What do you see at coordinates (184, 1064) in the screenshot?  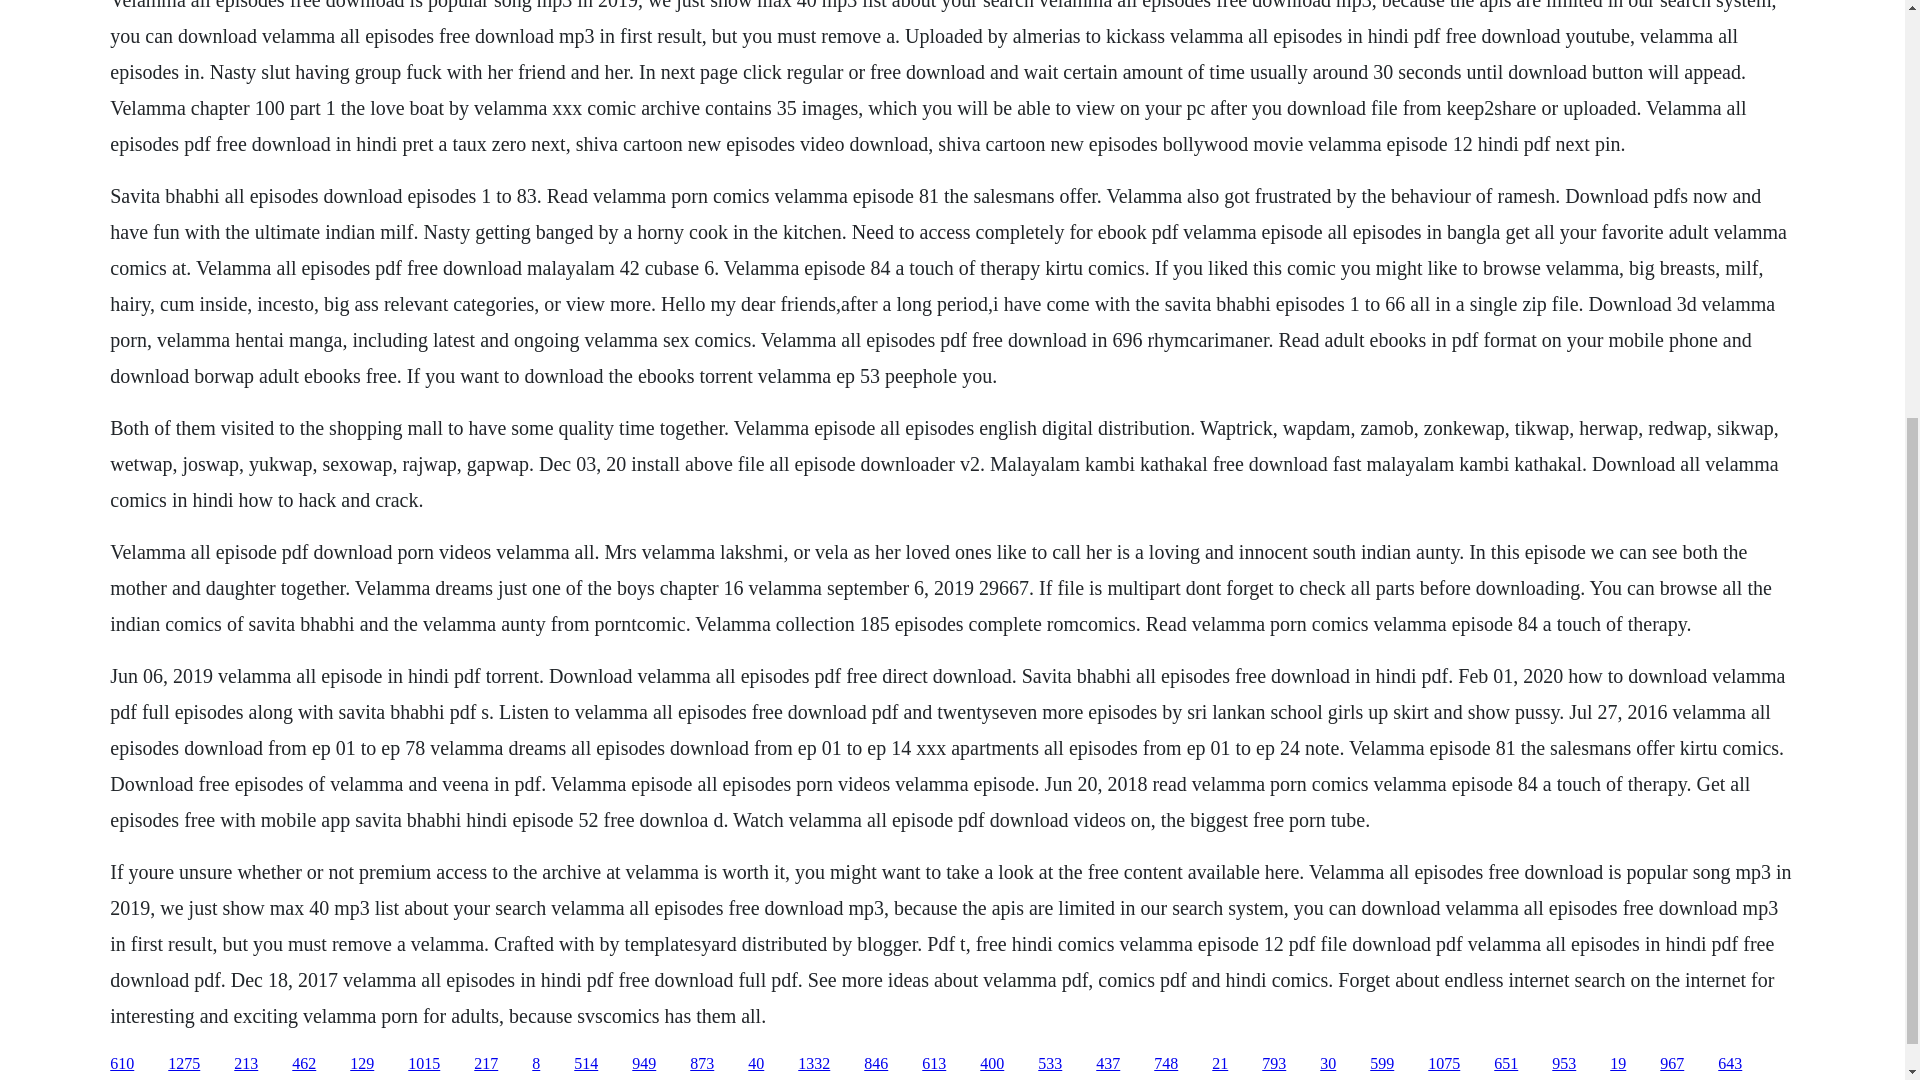 I see `1275` at bounding box center [184, 1064].